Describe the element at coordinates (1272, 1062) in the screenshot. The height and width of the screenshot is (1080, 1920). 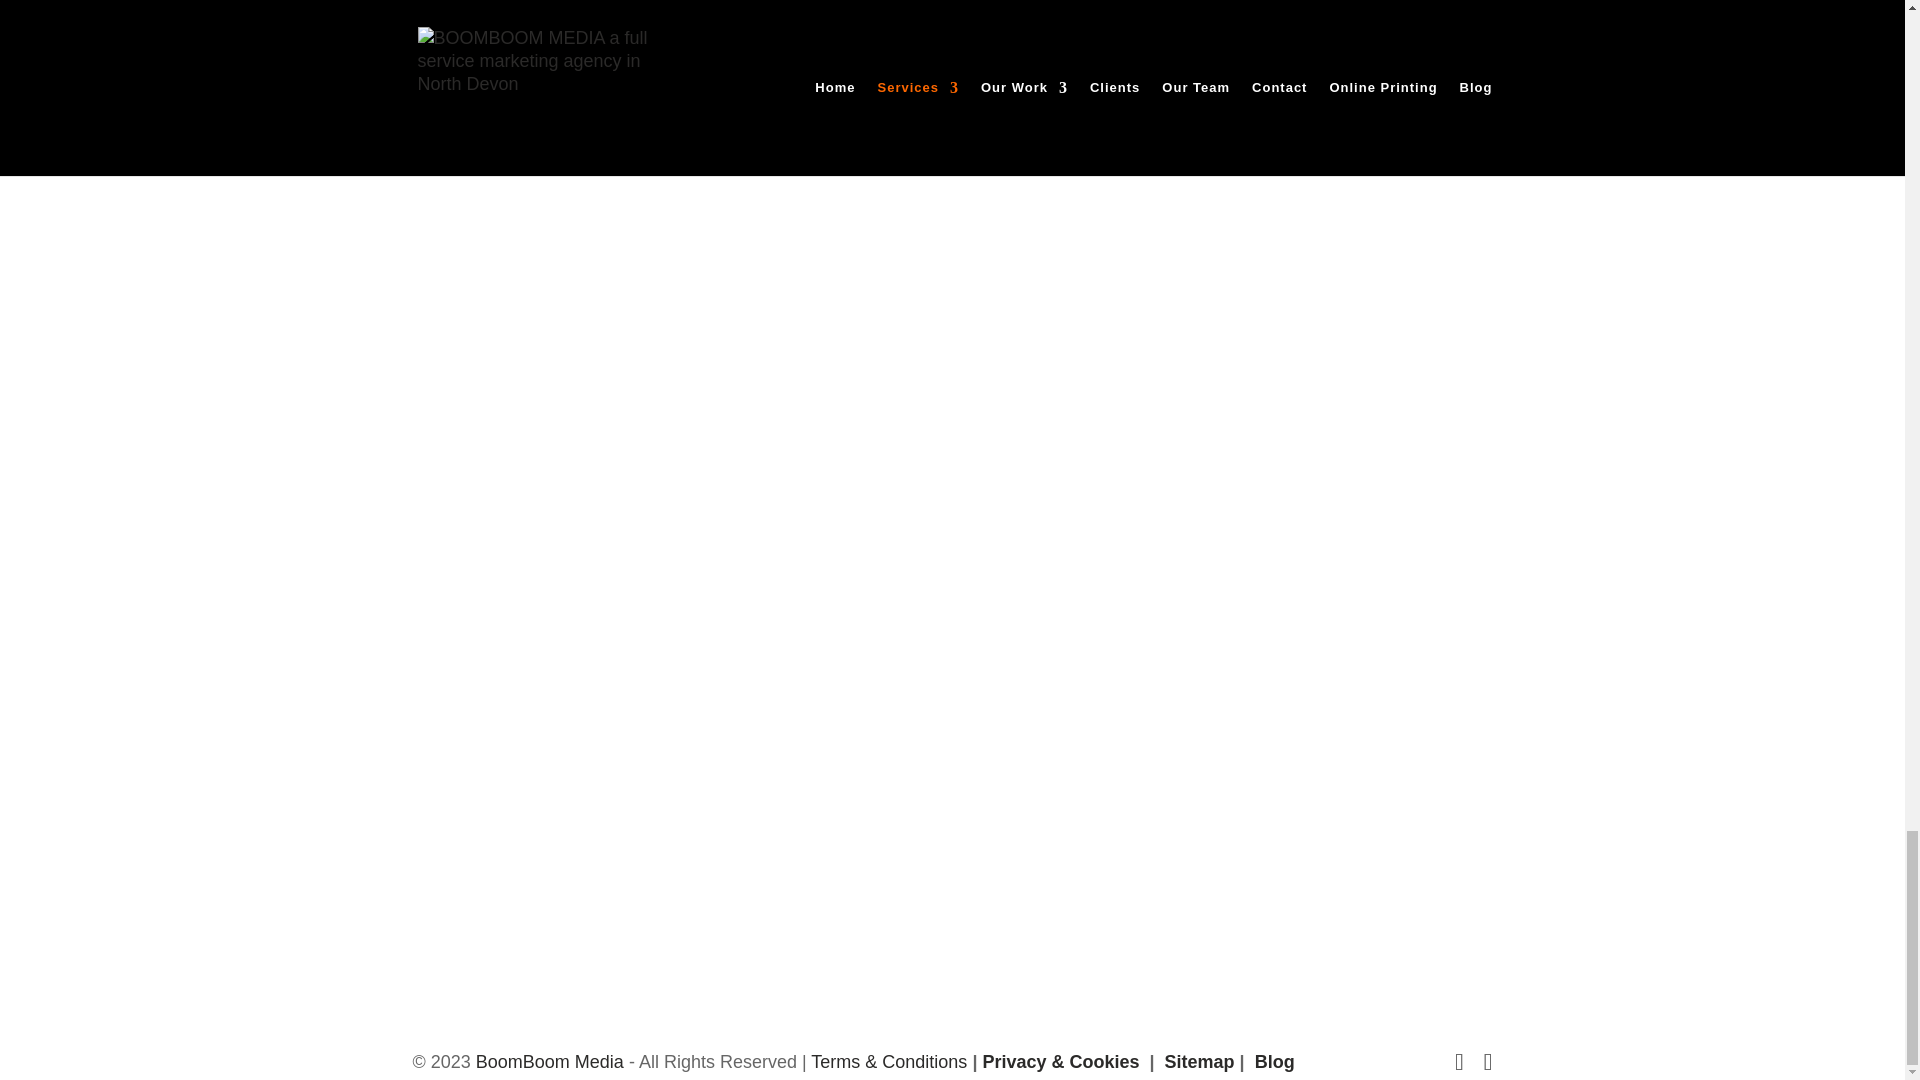
I see `Blog` at that location.